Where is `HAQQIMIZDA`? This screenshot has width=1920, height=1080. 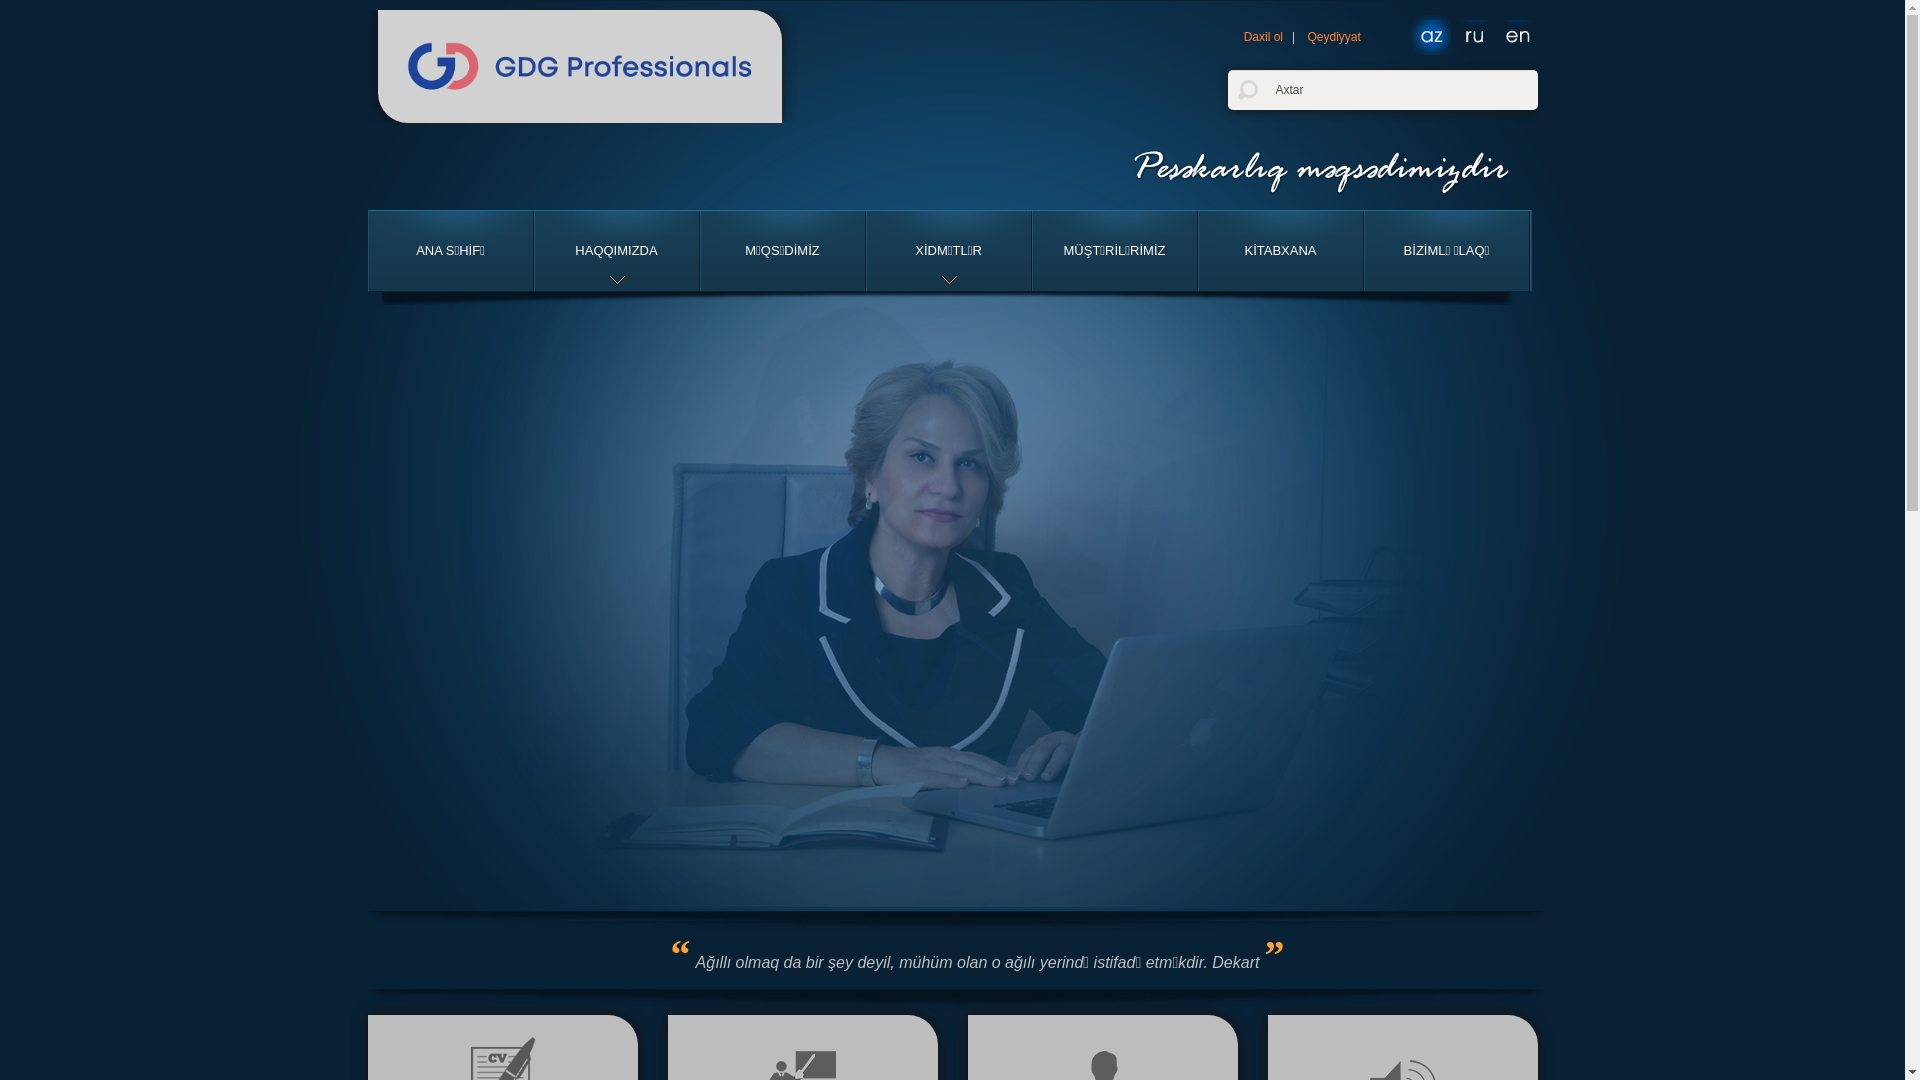
HAQQIMIZDA is located at coordinates (616, 251).